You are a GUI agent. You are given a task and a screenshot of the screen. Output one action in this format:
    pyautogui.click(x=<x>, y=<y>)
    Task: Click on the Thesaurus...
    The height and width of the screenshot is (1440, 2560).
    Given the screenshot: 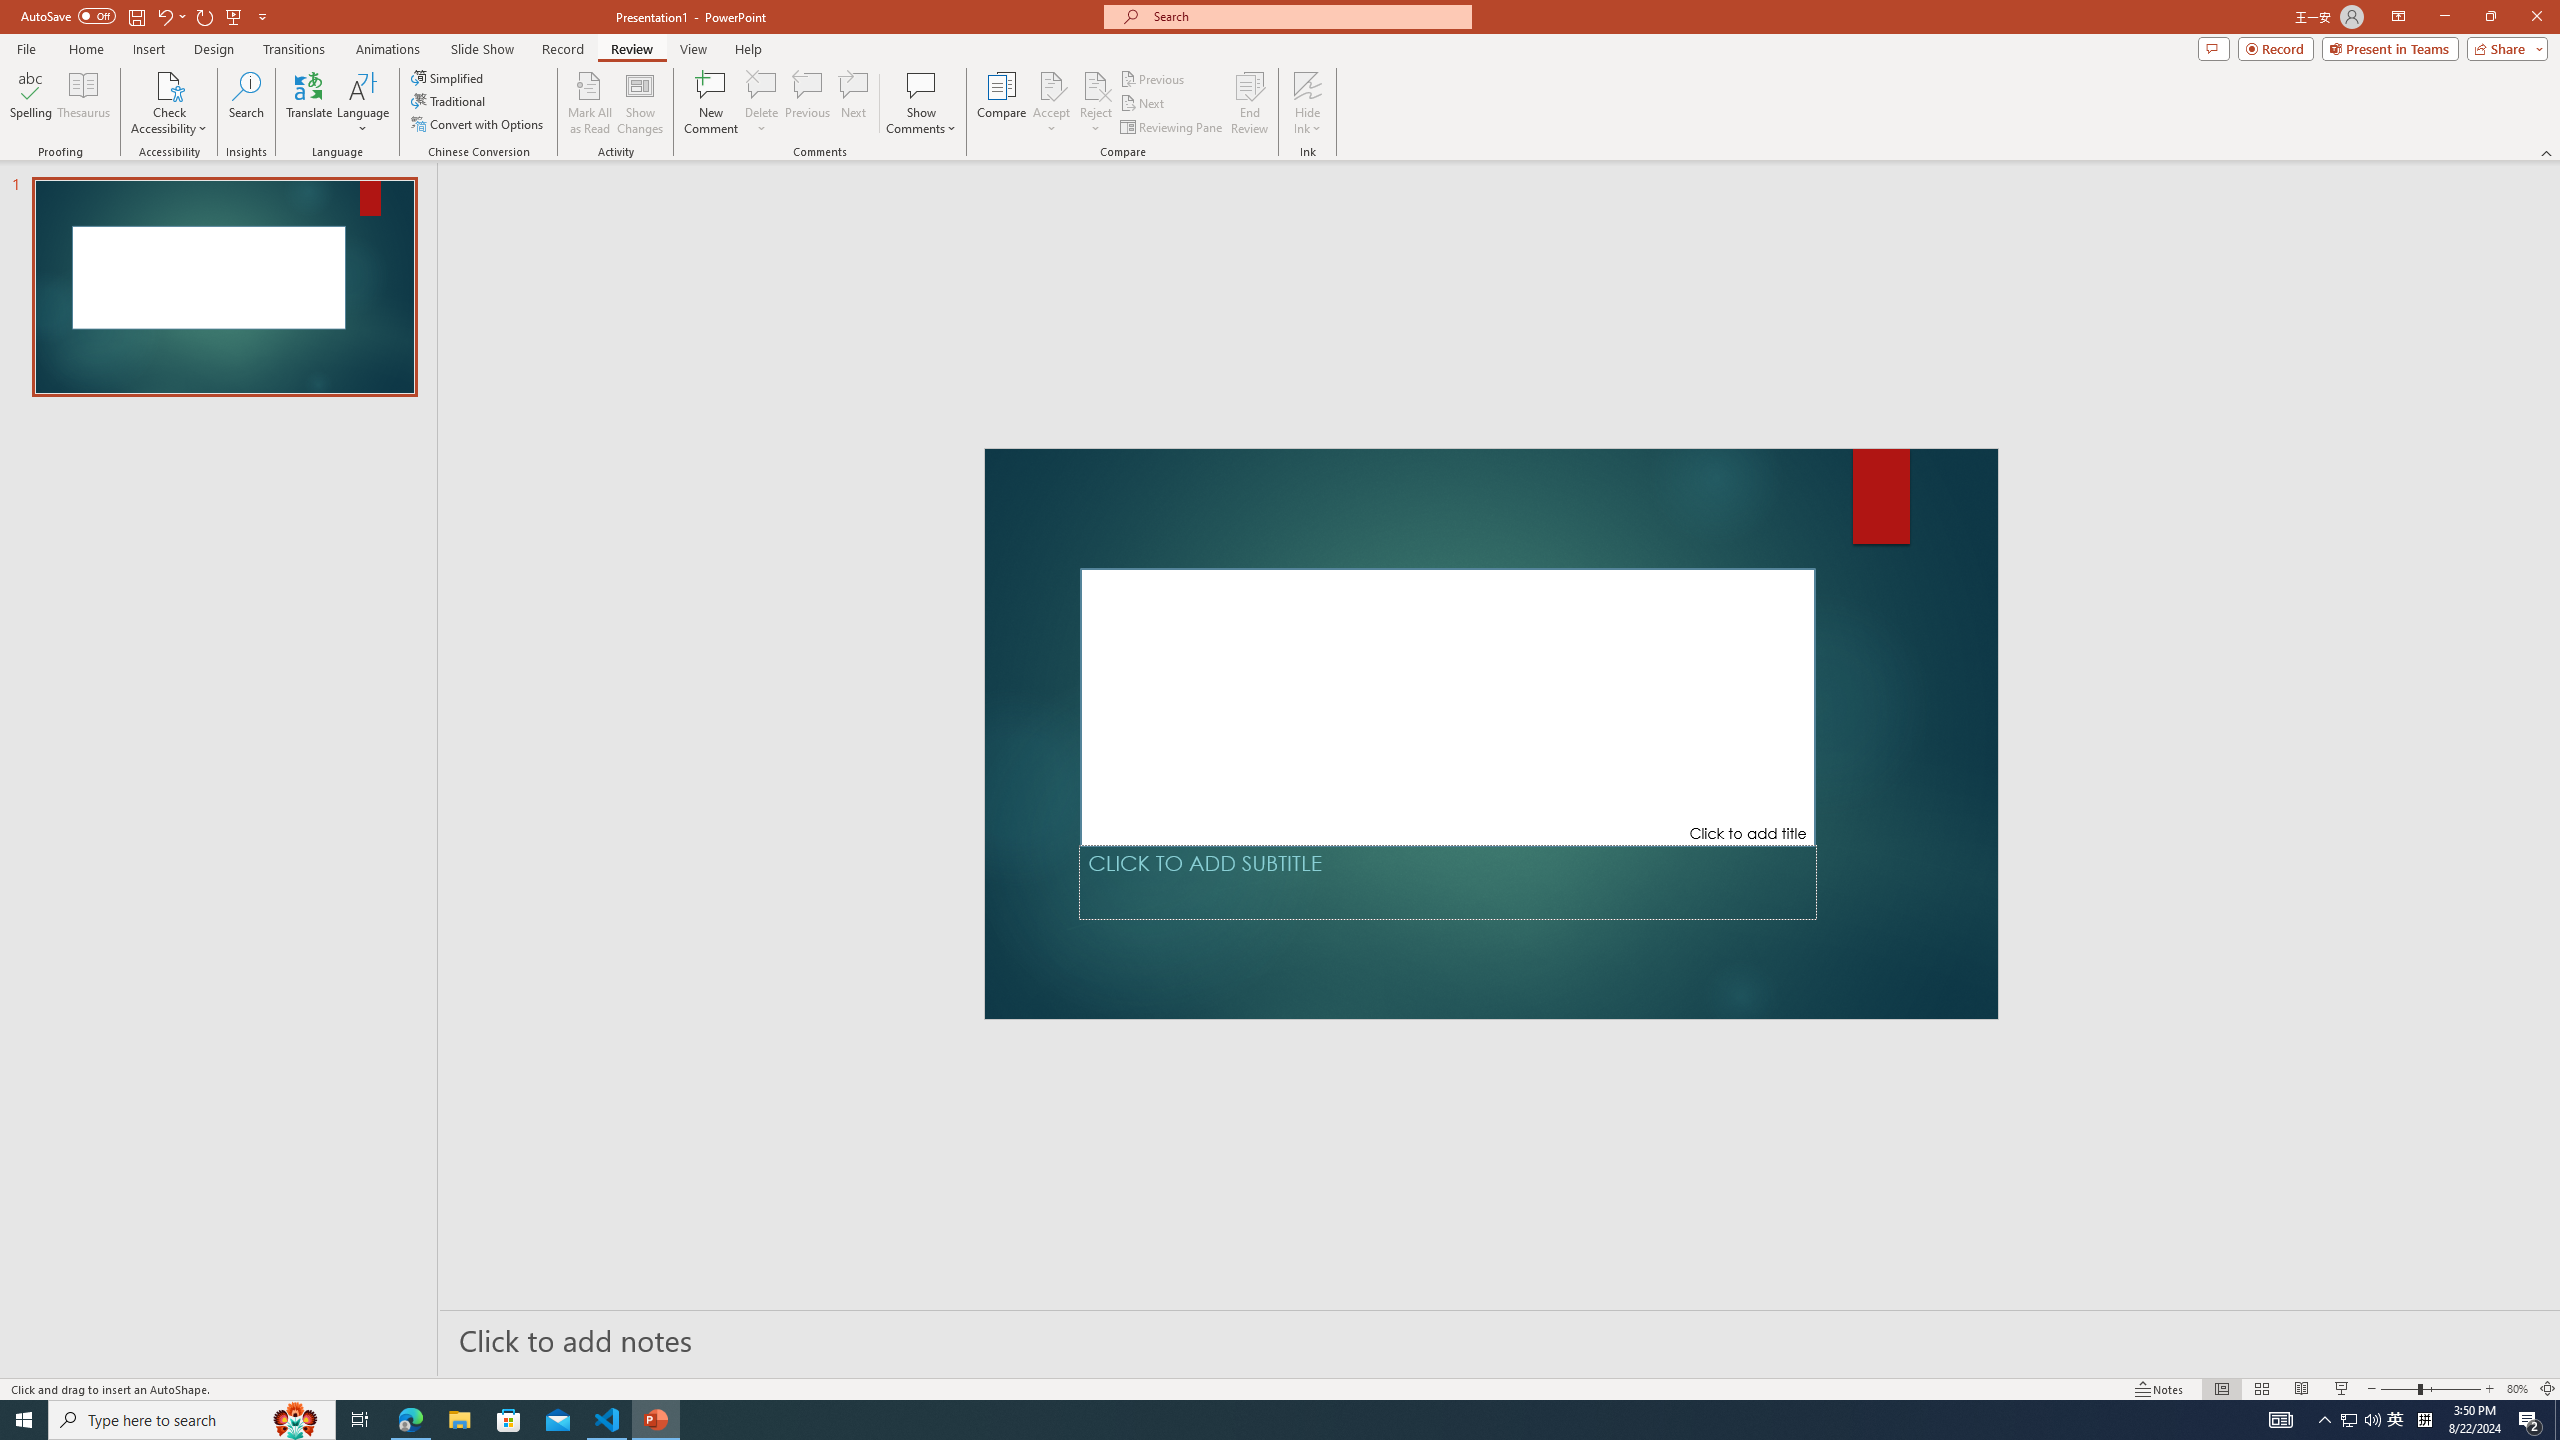 What is the action you would take?
    pyautogui.click(x=82, y=103)
    